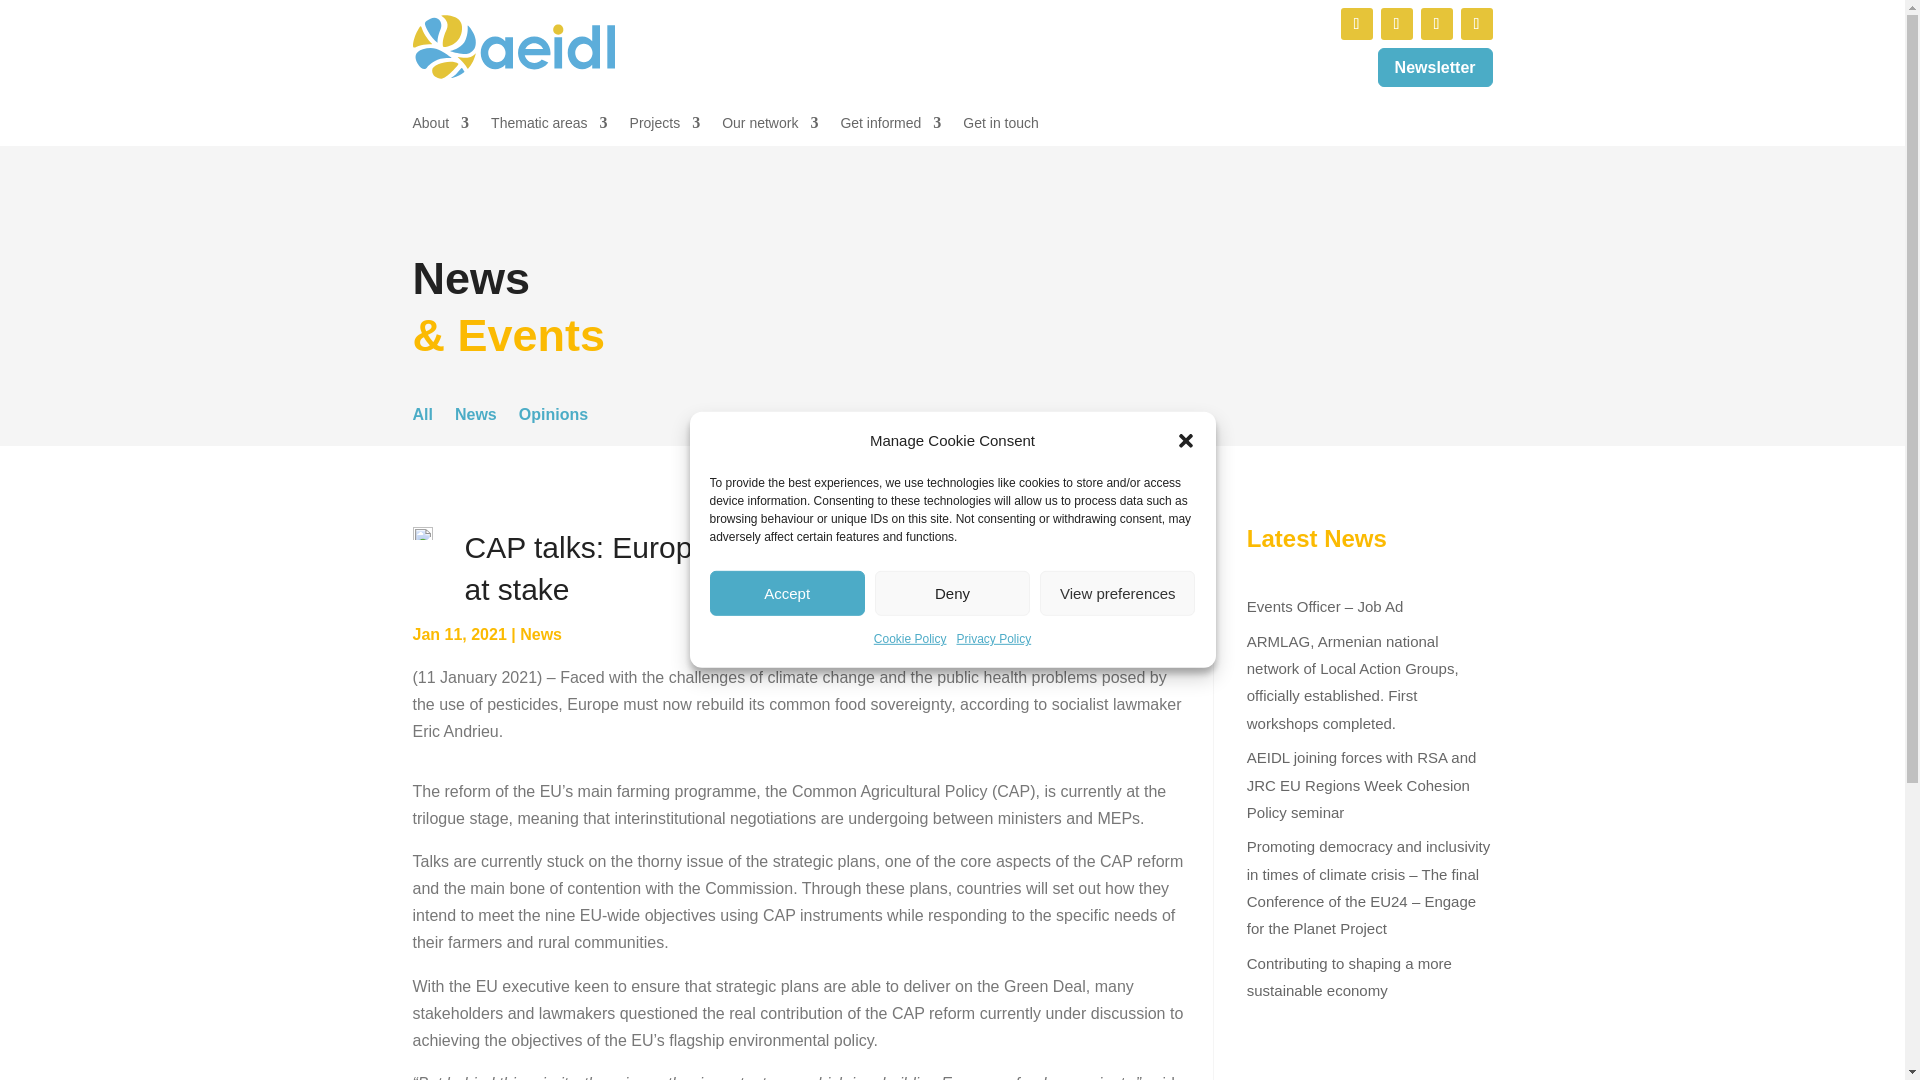  Describe the element at coordinates (952, 593) in the screenshot. I see `Deny` at that location.